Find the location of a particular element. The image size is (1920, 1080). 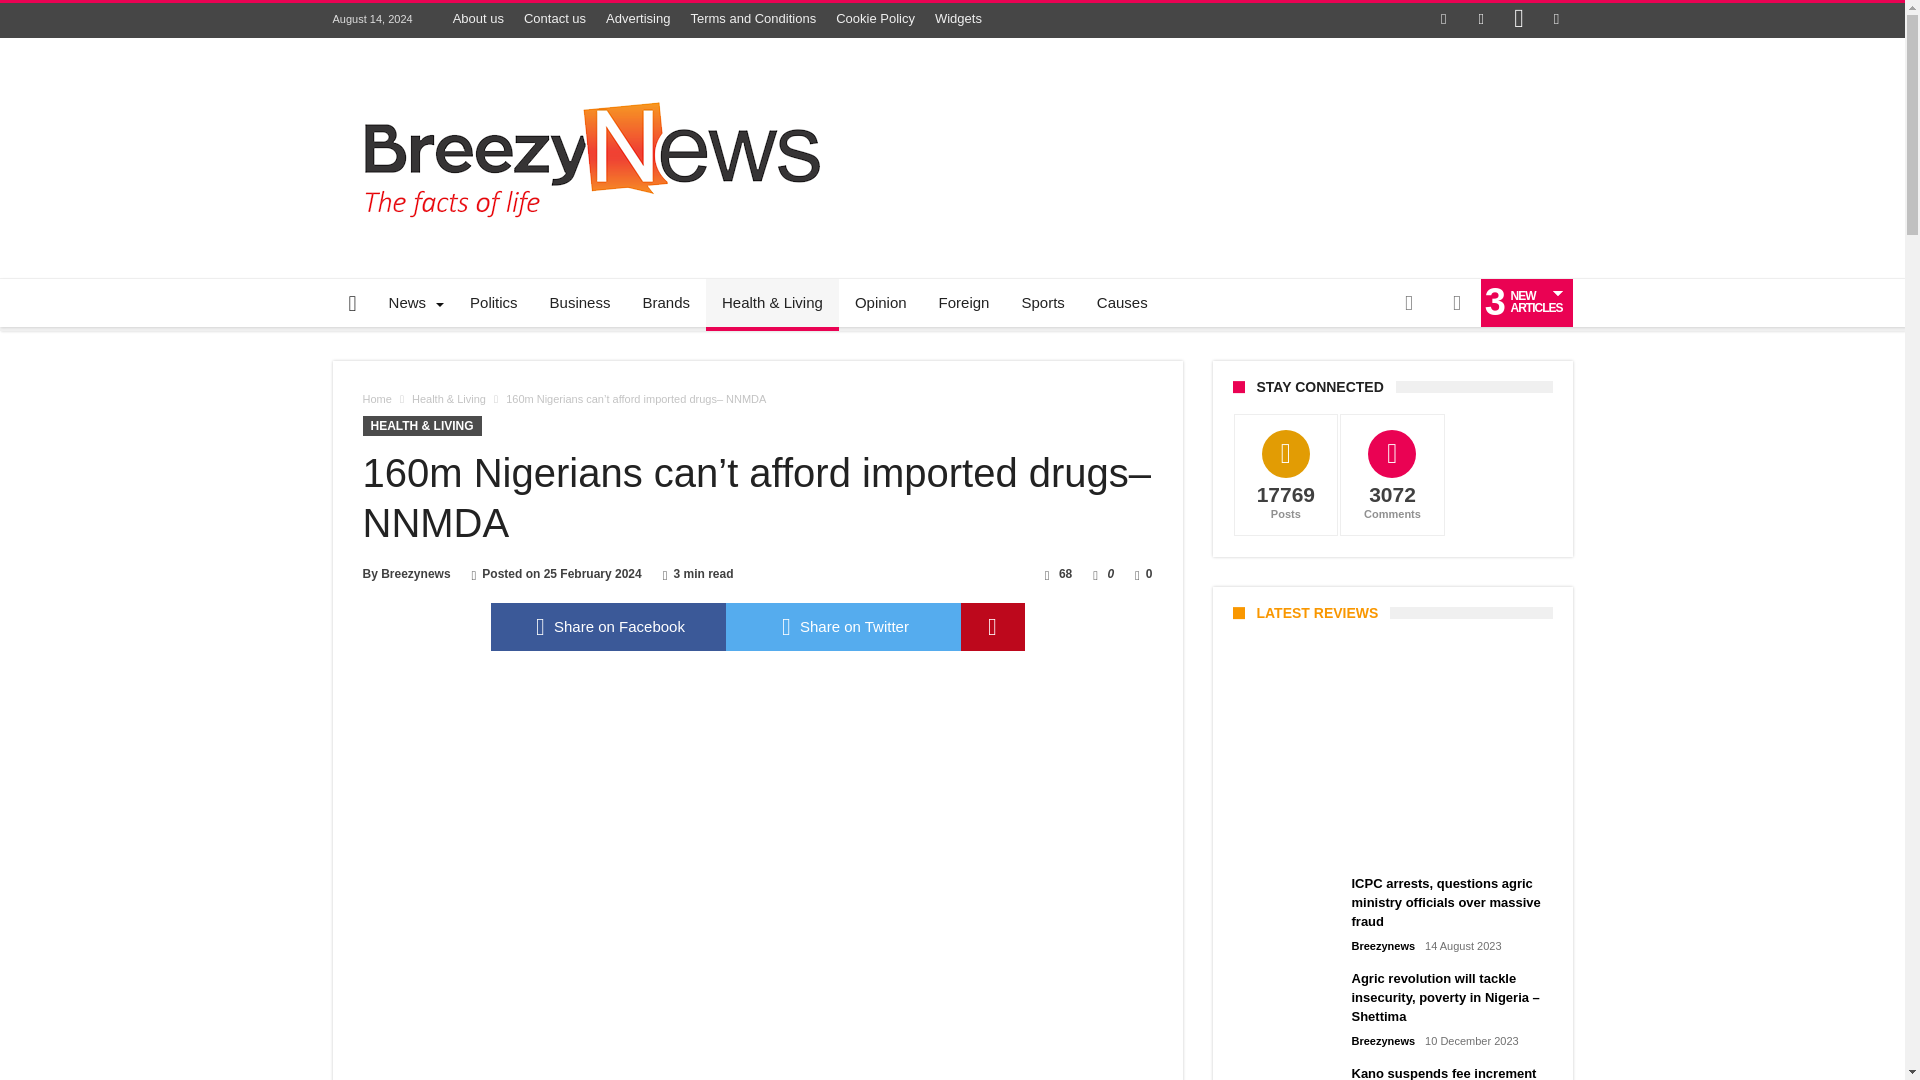

Breezynews is located at coordinates (414, 574).